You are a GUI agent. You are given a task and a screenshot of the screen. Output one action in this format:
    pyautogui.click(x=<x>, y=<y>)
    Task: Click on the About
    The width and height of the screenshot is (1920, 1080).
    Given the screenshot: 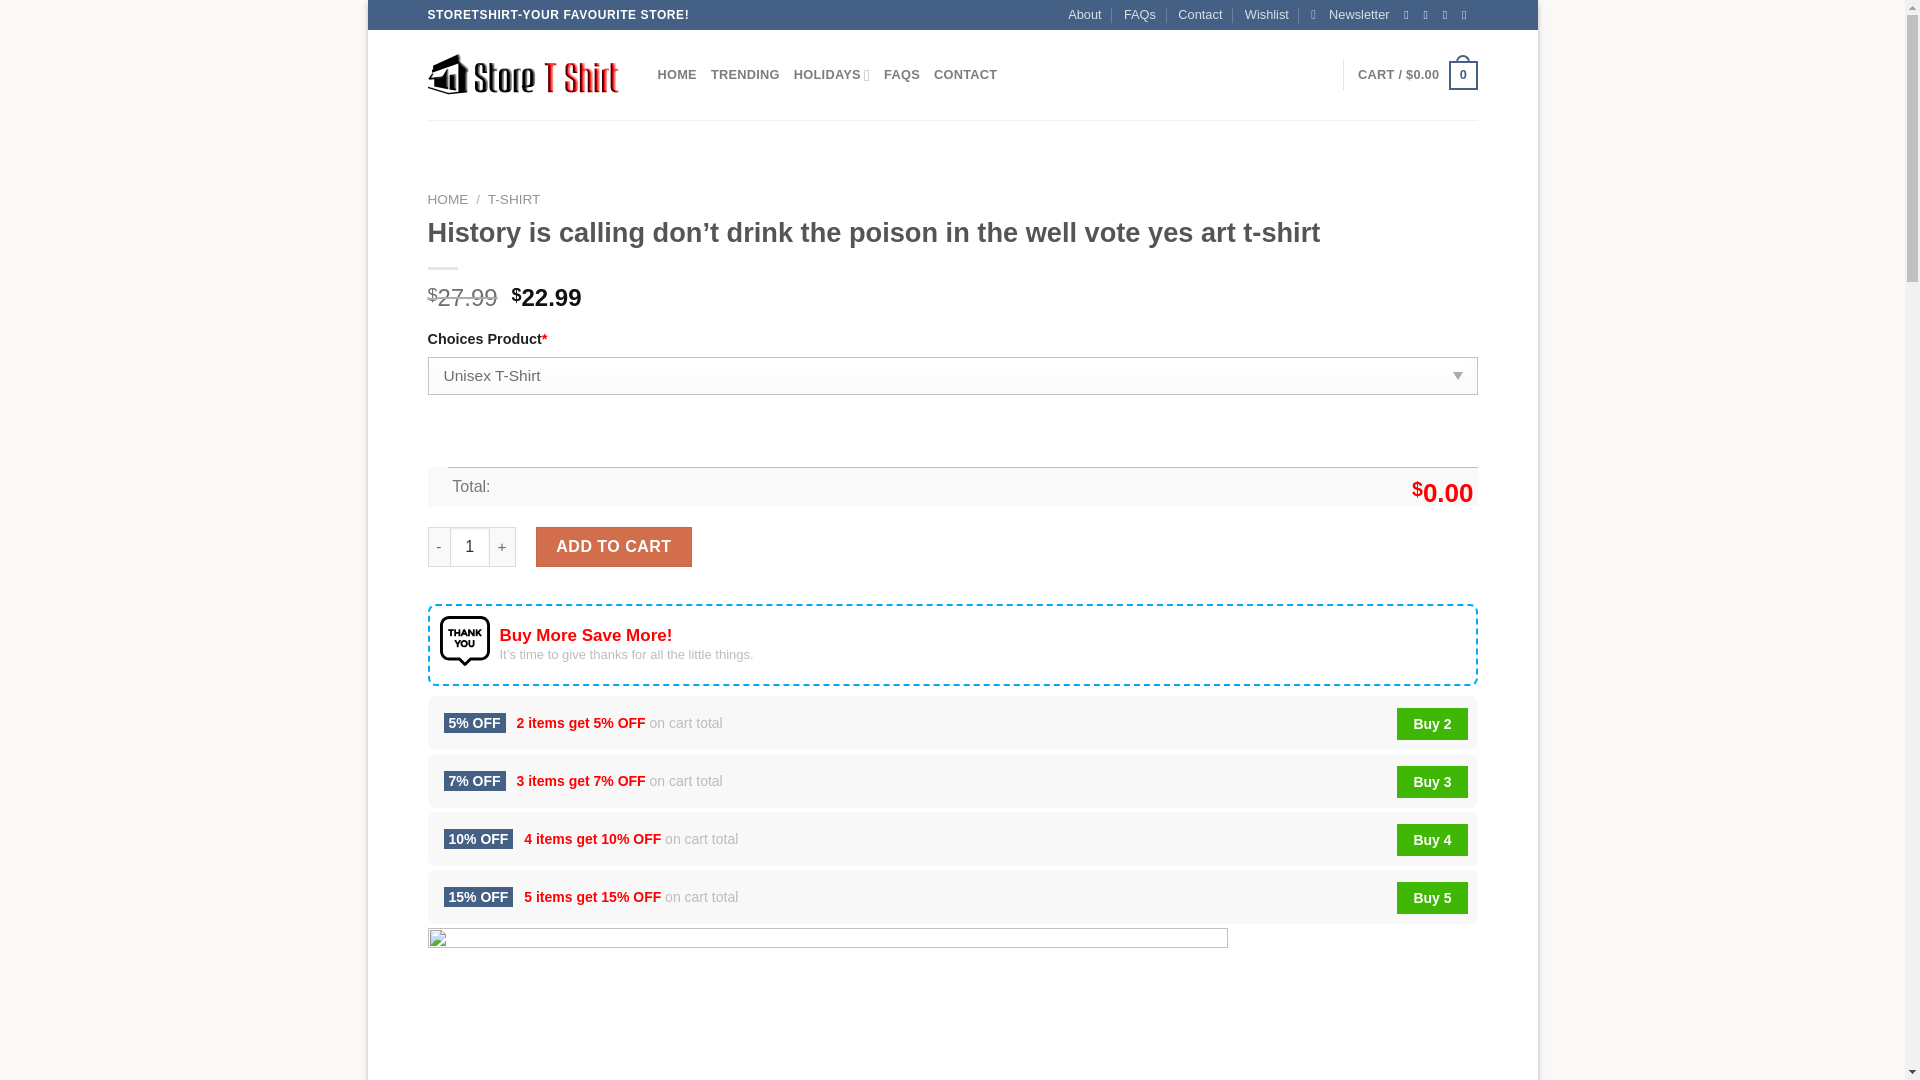 What is the action you would take?
    pyautogui.click(x=1084, y=15)
    